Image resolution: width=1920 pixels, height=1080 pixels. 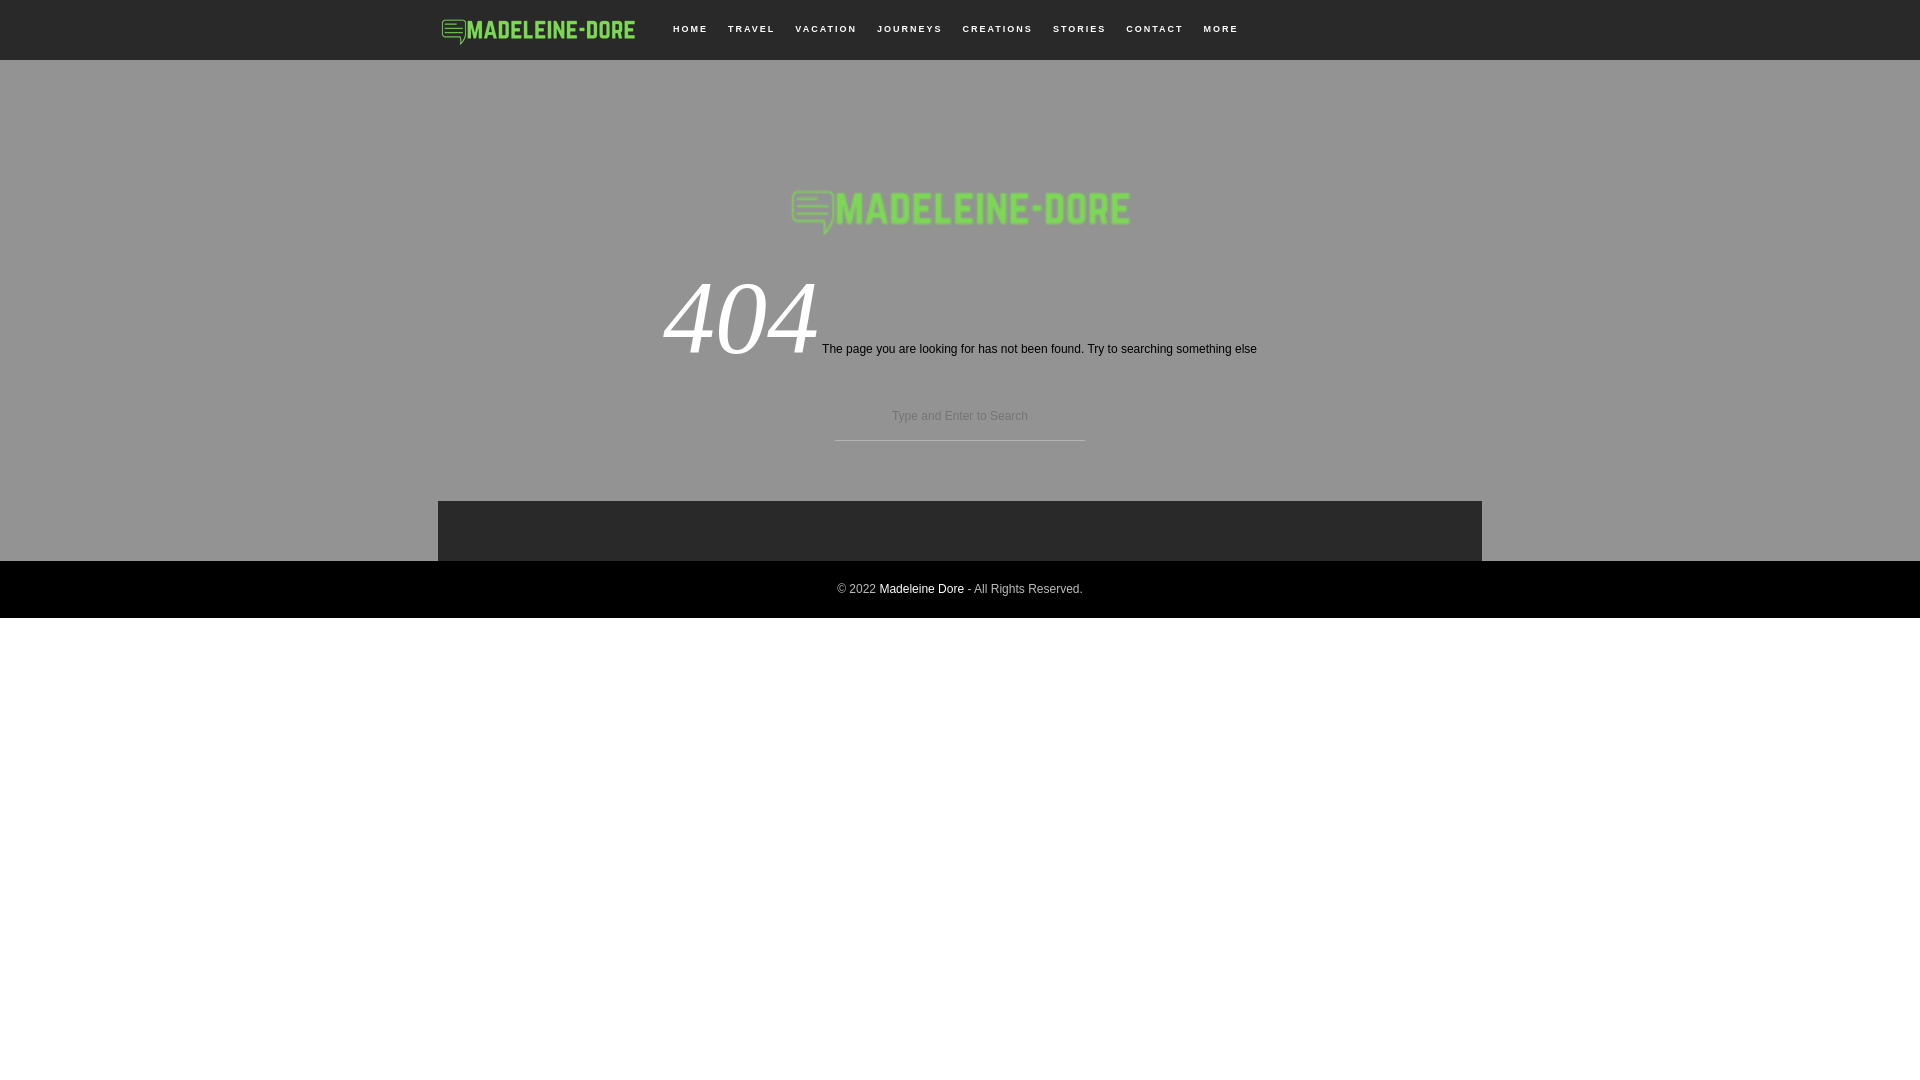 I want to click on VACATION, so click(x=826, y=29).